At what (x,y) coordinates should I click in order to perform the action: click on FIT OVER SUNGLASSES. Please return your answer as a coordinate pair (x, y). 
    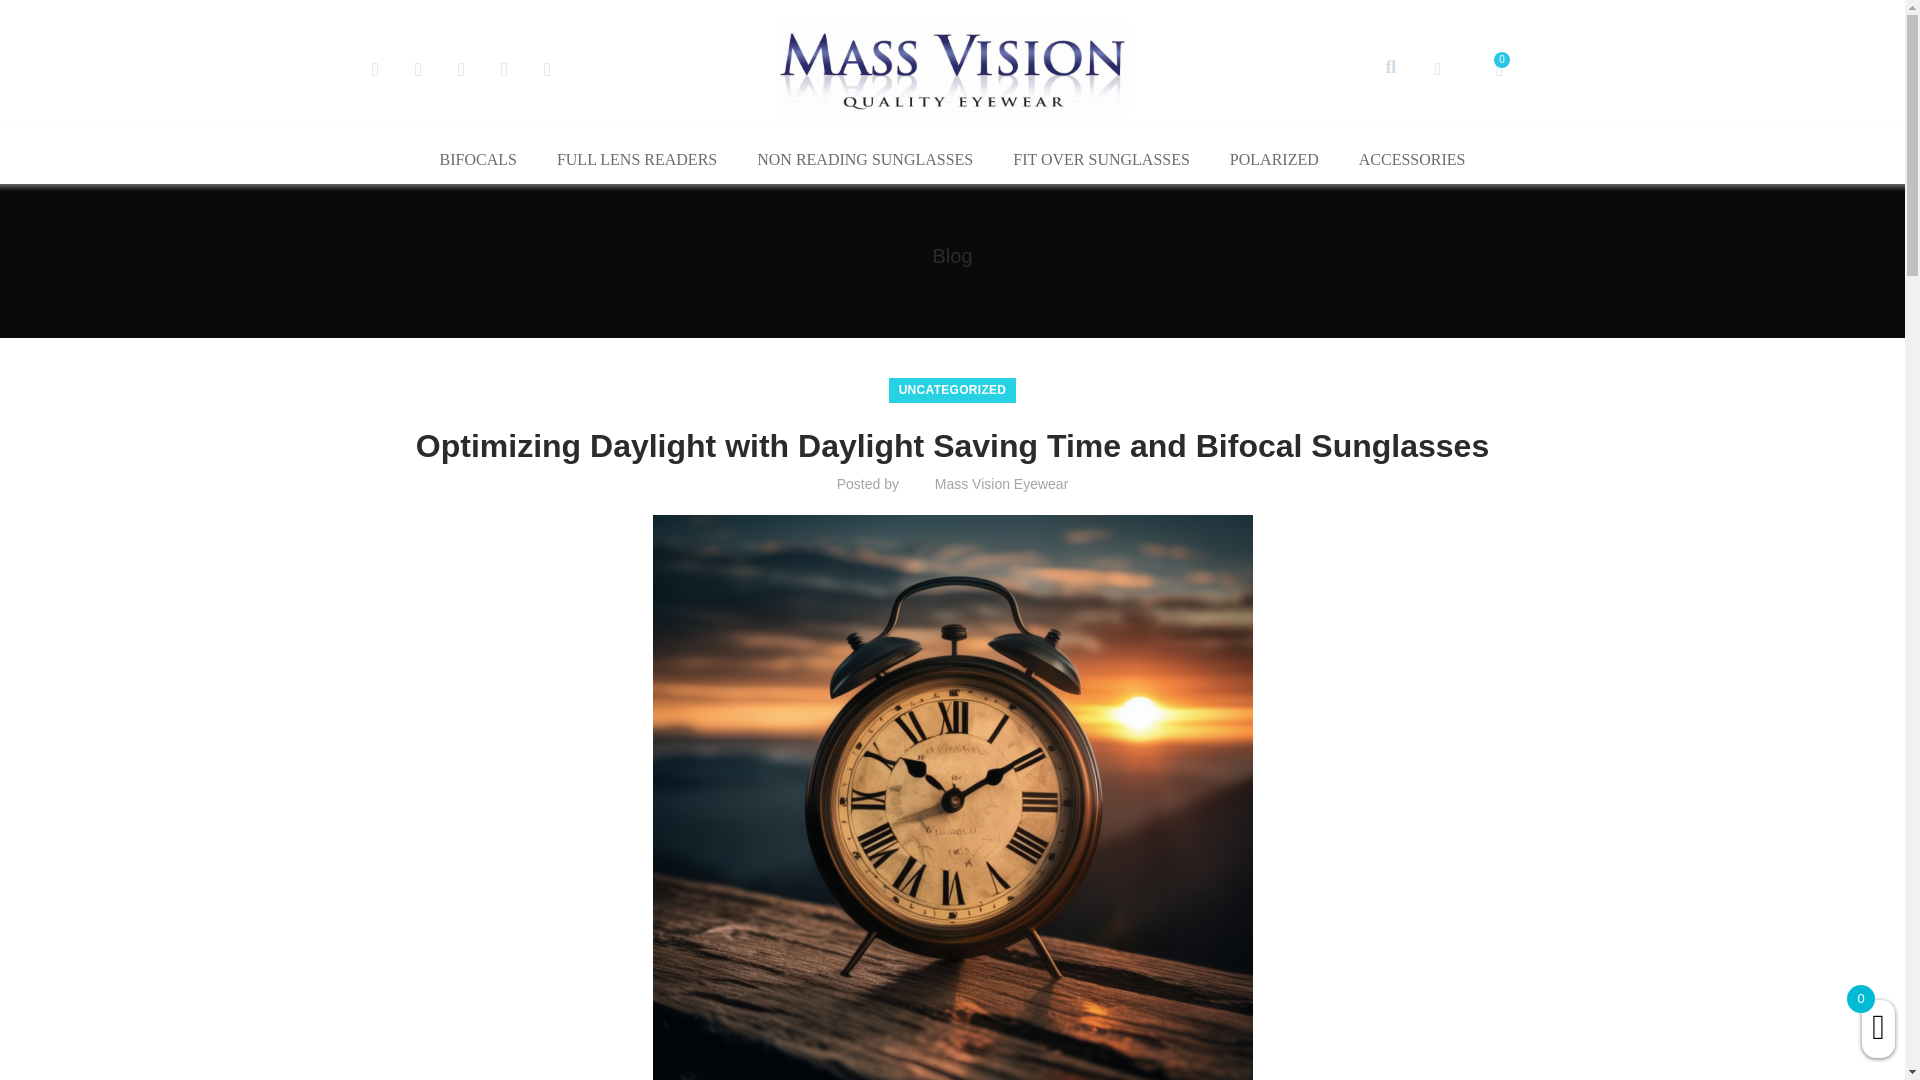
    Looking at the image, I should click on (1100, 160).